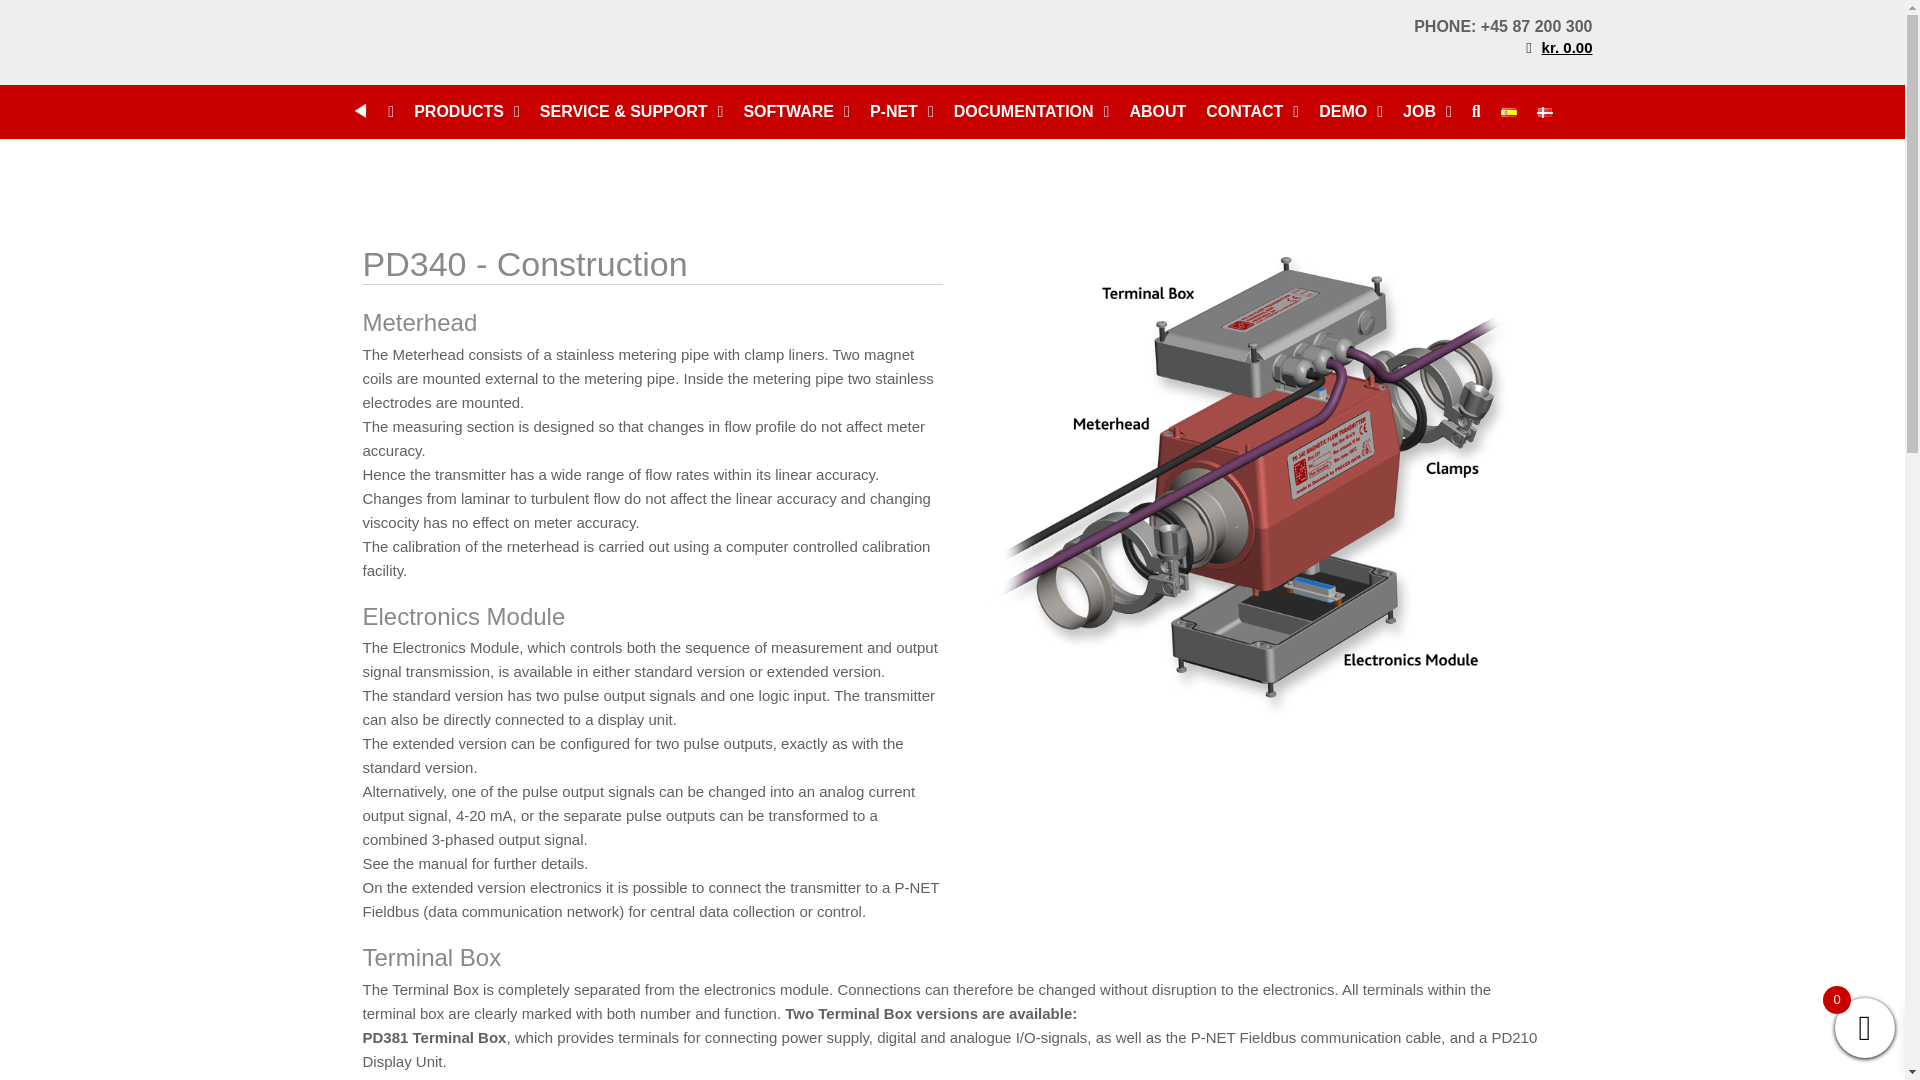 The height and width of the screenshot is (1080, 1920). Describe the element at coordinates (1558, 48) in the screenshot. I see `kr. 0.00` at that location.